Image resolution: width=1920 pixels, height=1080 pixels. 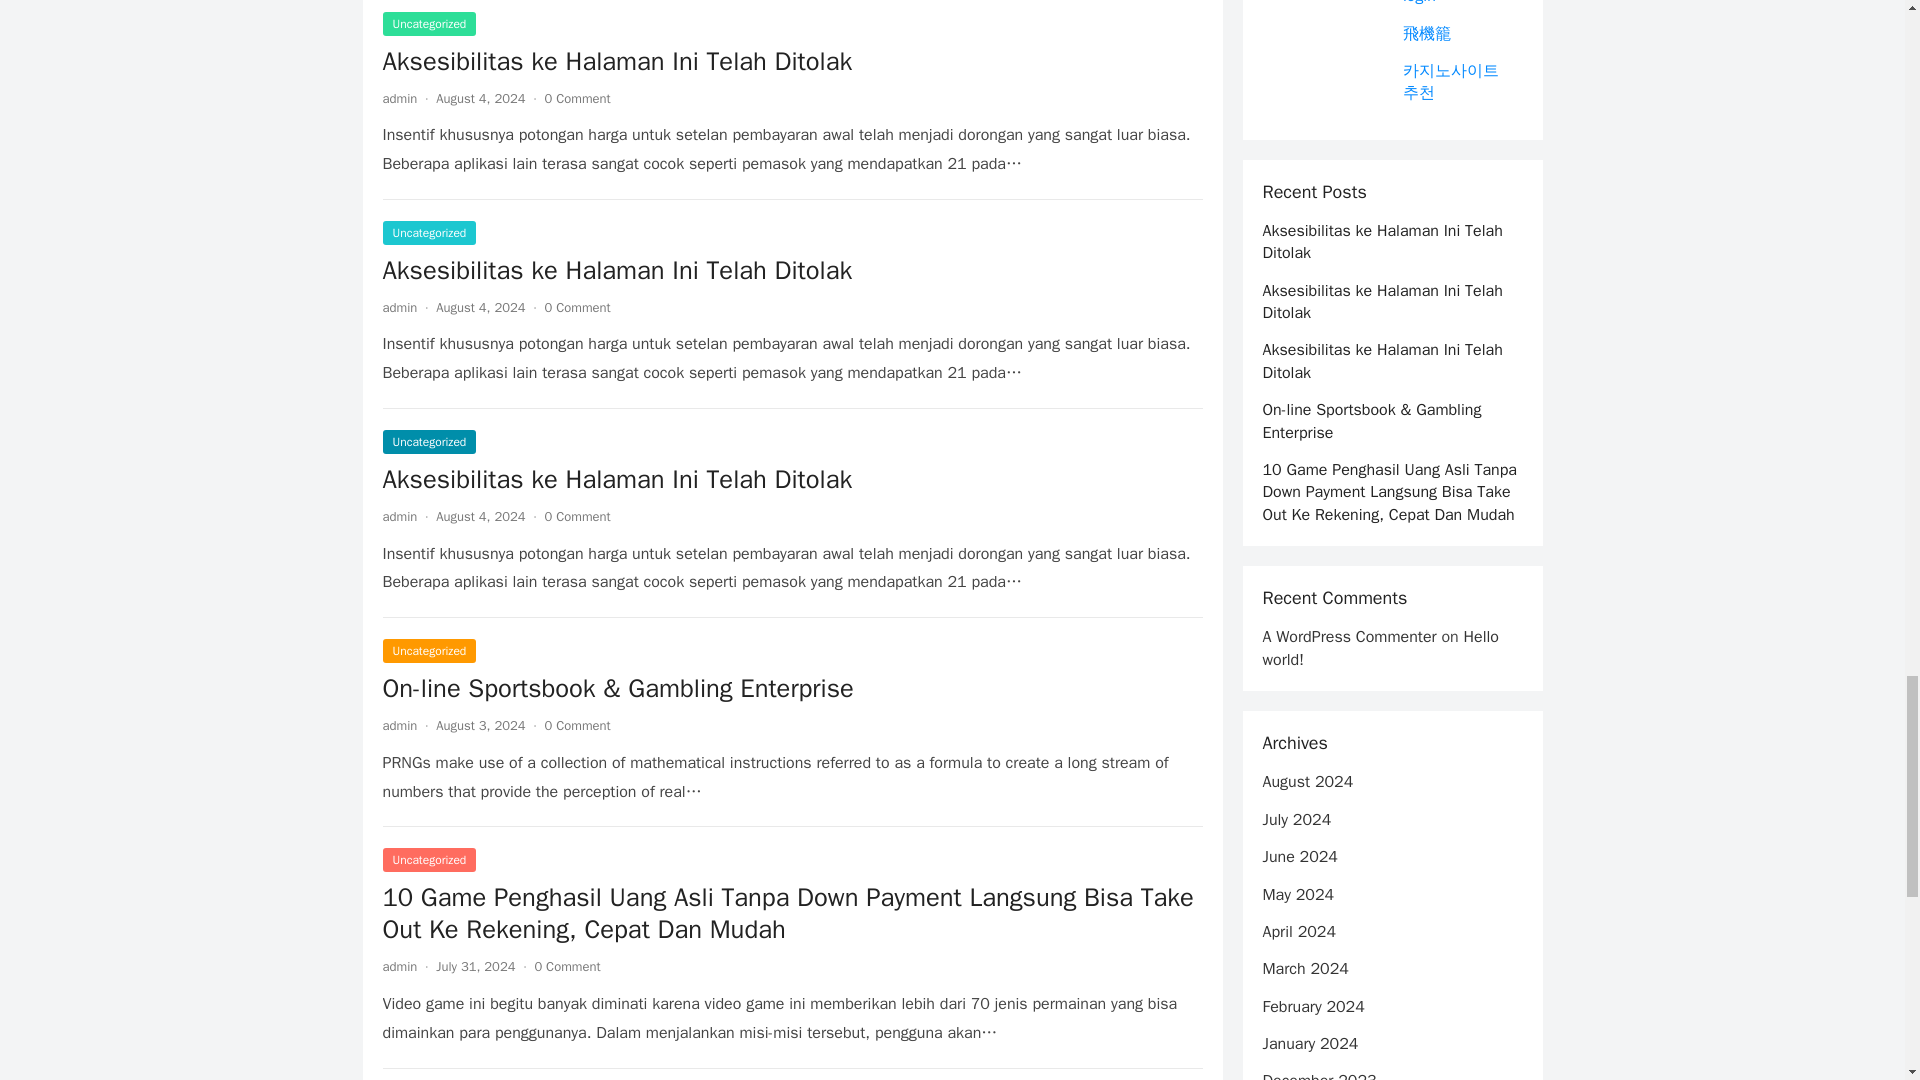 I want to click on Posts by admin, so click(x=399, y=516).